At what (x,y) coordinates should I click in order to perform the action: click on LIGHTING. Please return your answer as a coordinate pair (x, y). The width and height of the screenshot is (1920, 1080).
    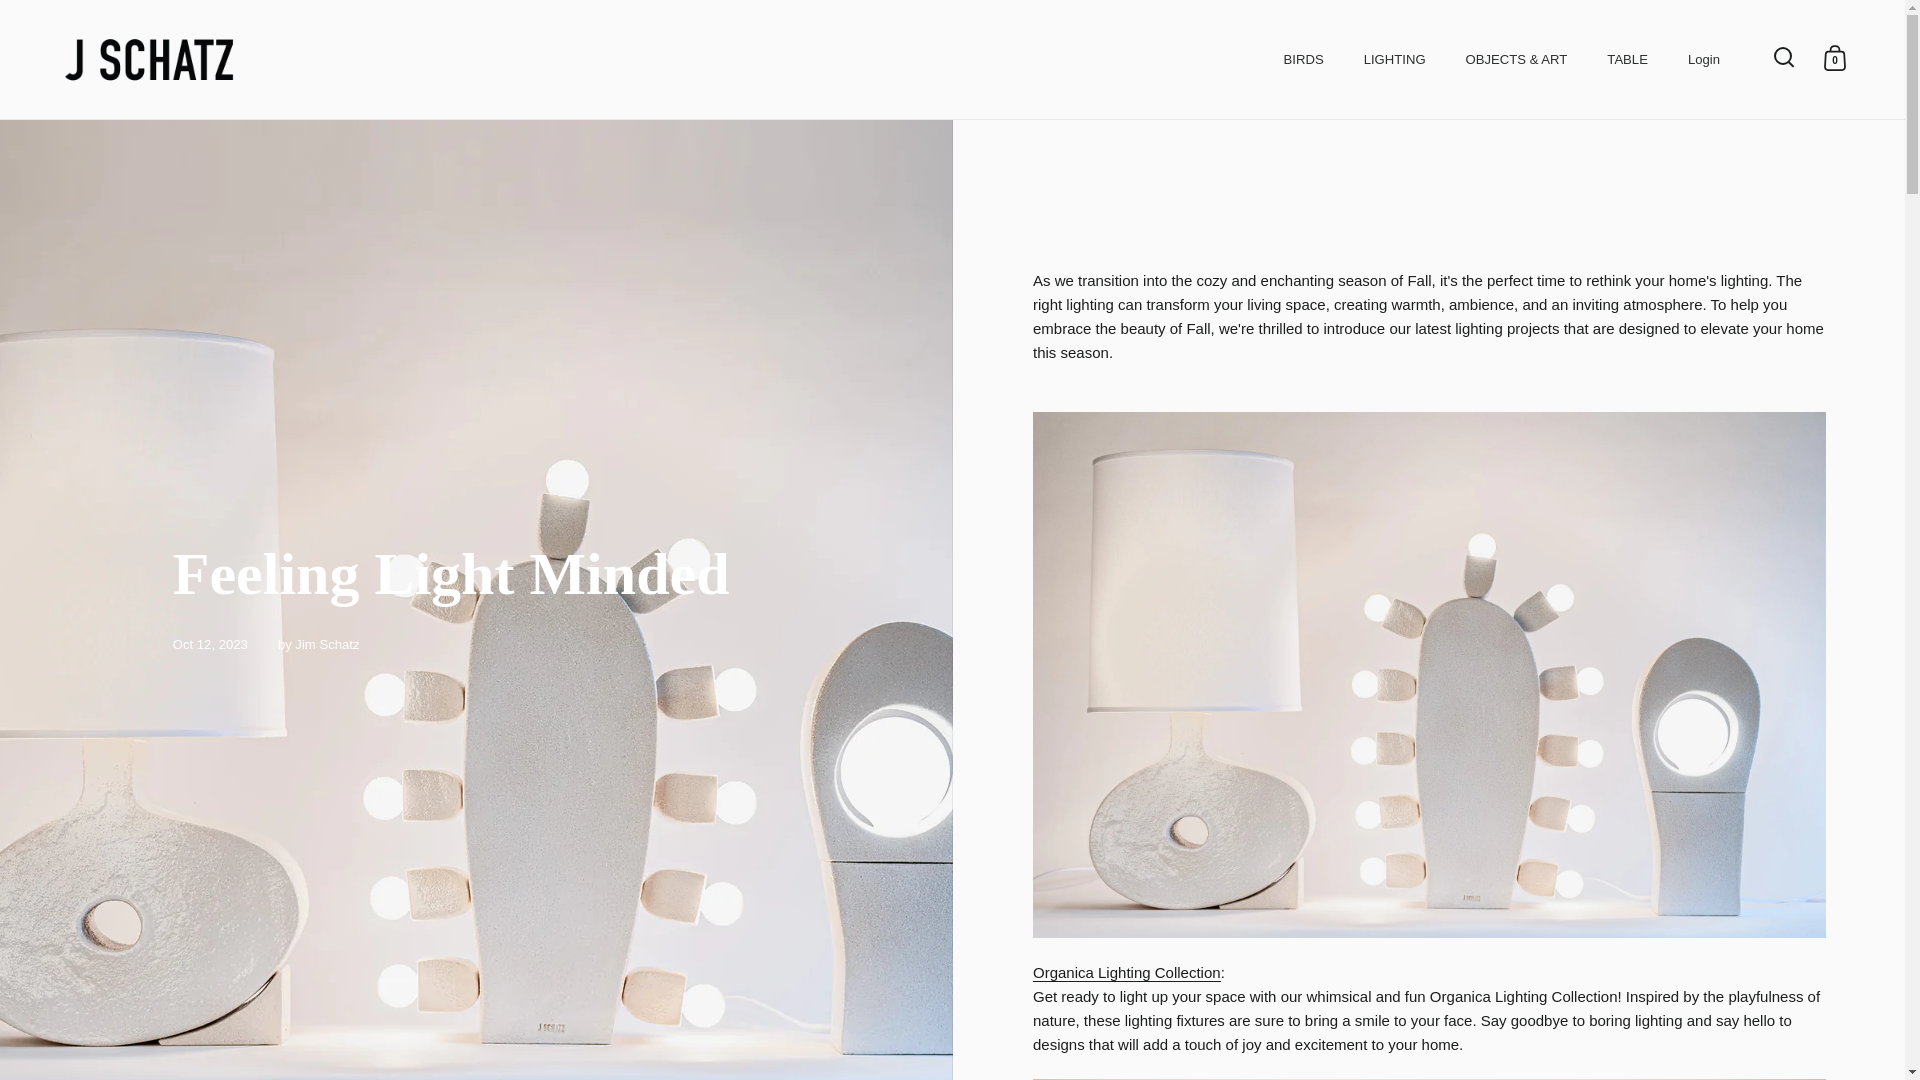
    Looking at the image, I should click on (1394, 59).